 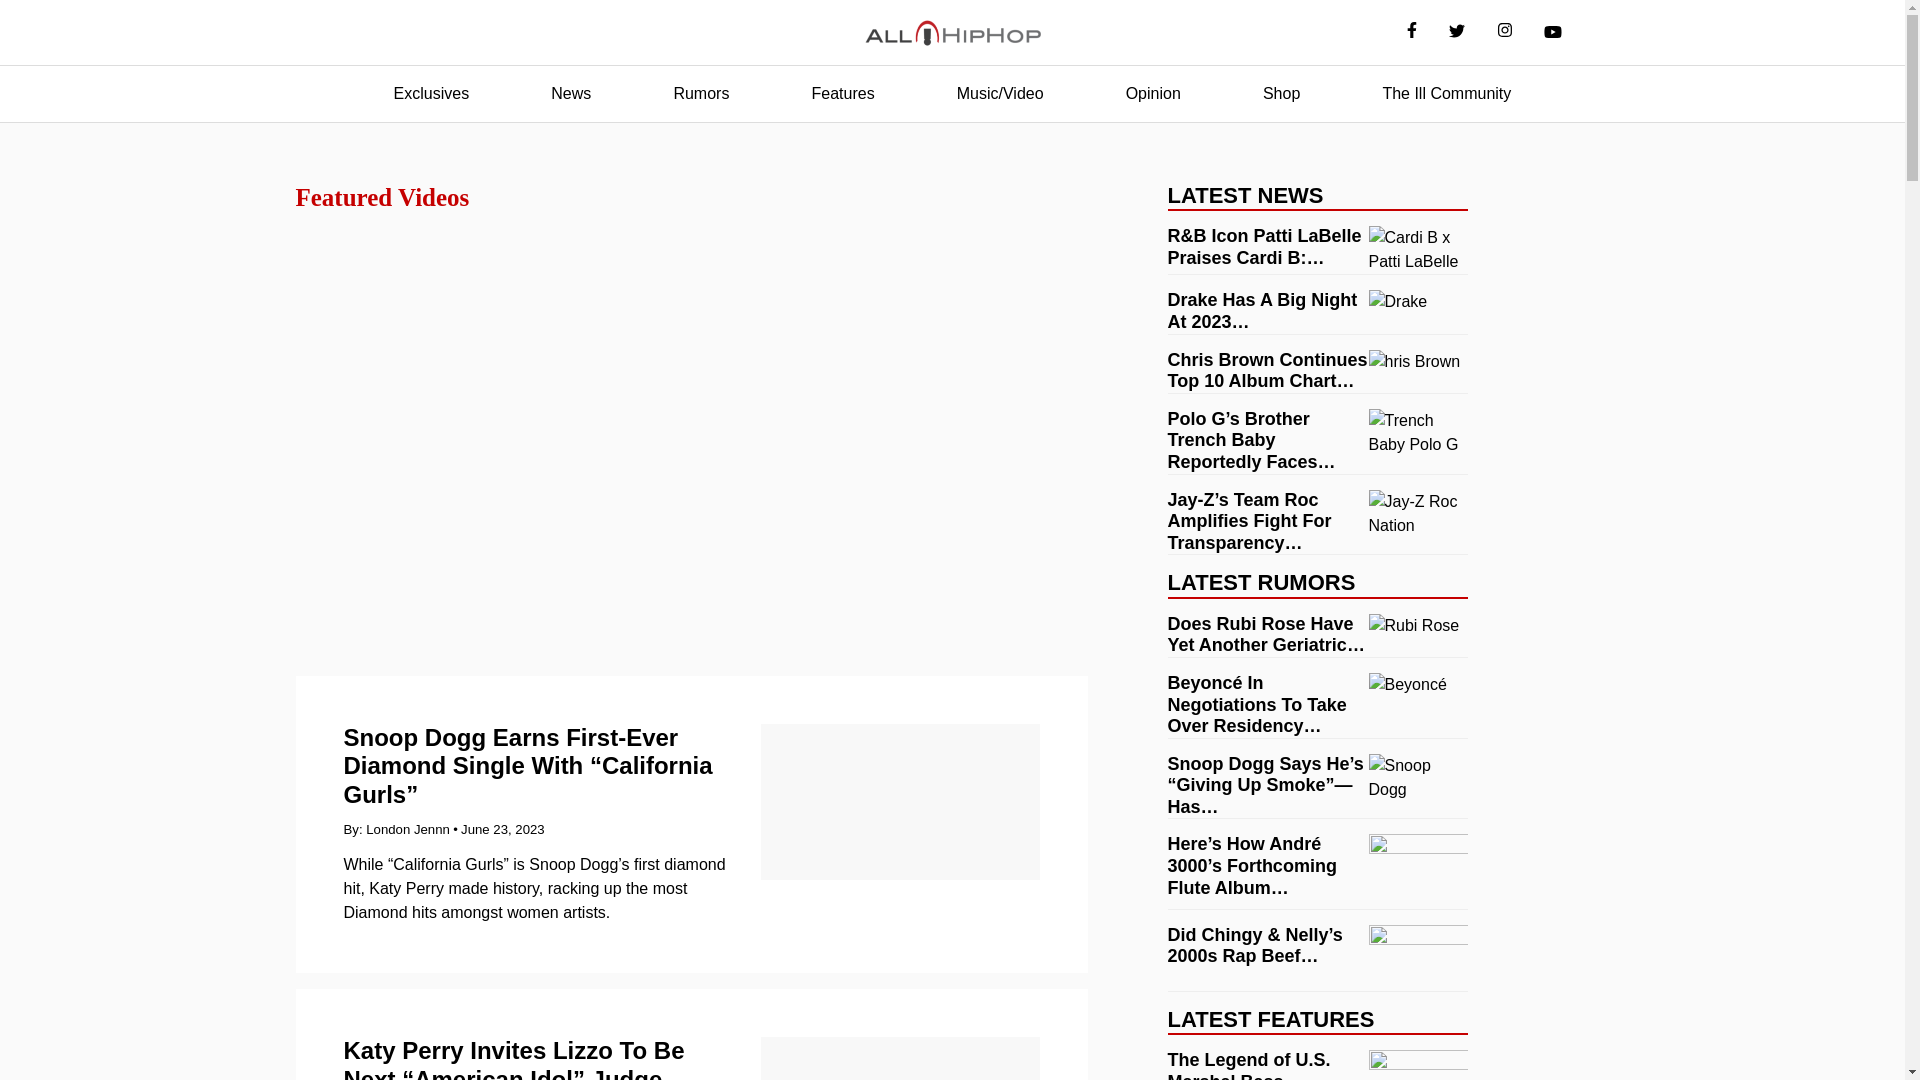 What do you see at coordinates (570, 94) in the screenshot?
I see `News` at bounding box center [570, 94].